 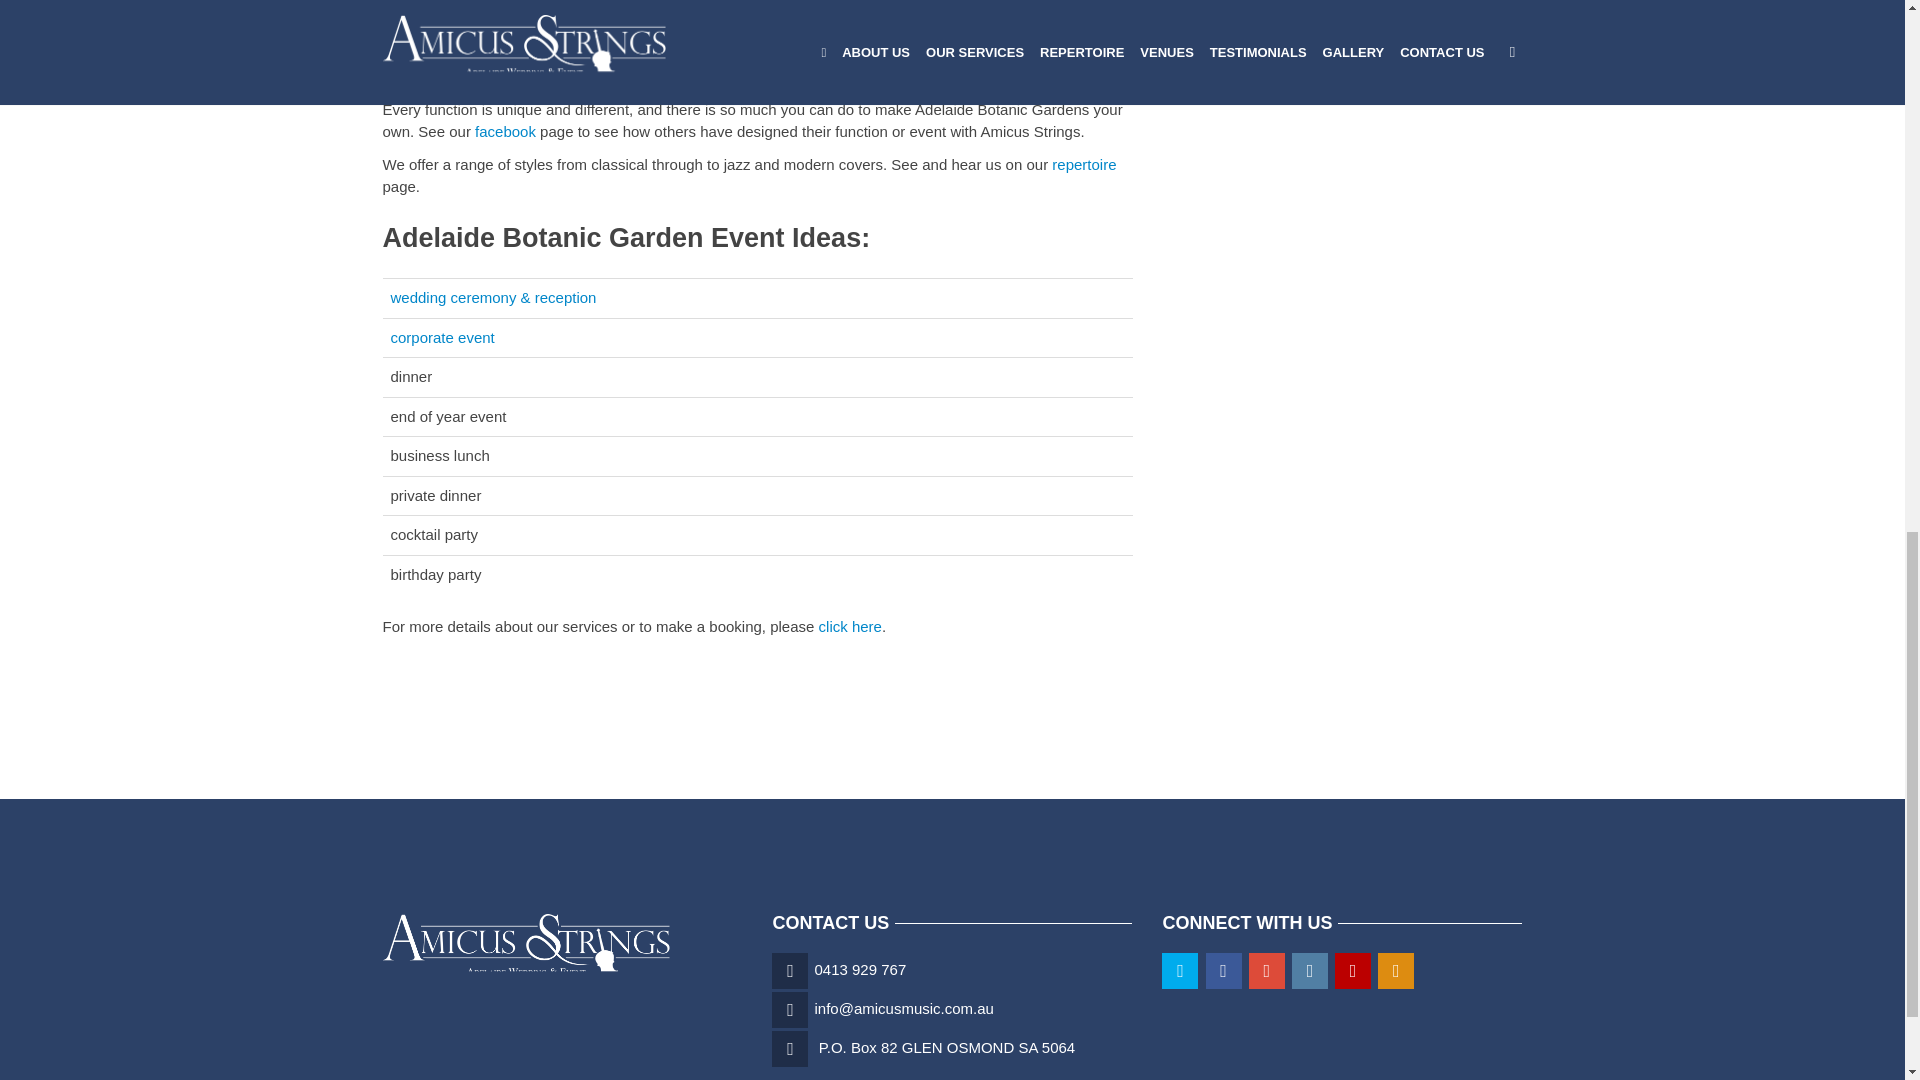 What do you see at coordinates (504, 132) in the screenshot?
I see `facebook` at bounding box center [504, 132].